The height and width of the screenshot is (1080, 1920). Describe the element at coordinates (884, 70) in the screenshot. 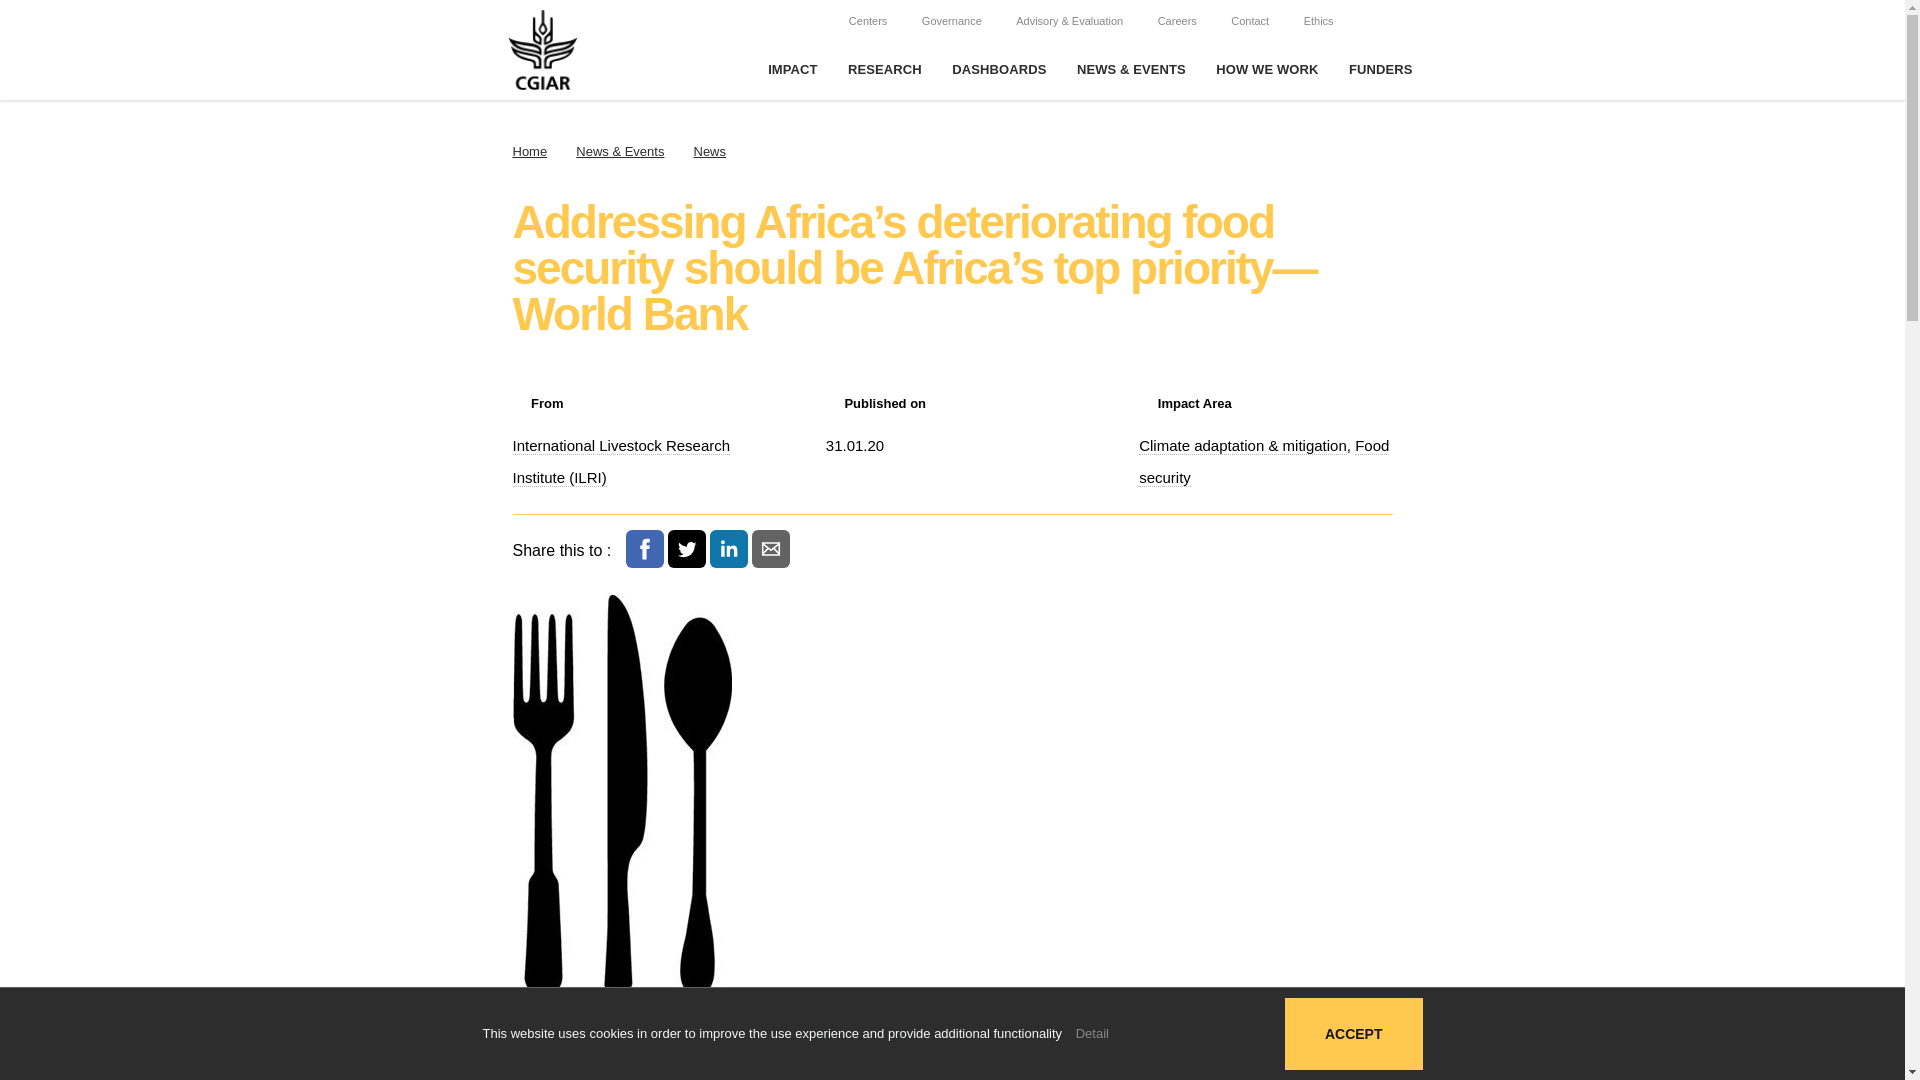

I see `RESEARCH` at that location.